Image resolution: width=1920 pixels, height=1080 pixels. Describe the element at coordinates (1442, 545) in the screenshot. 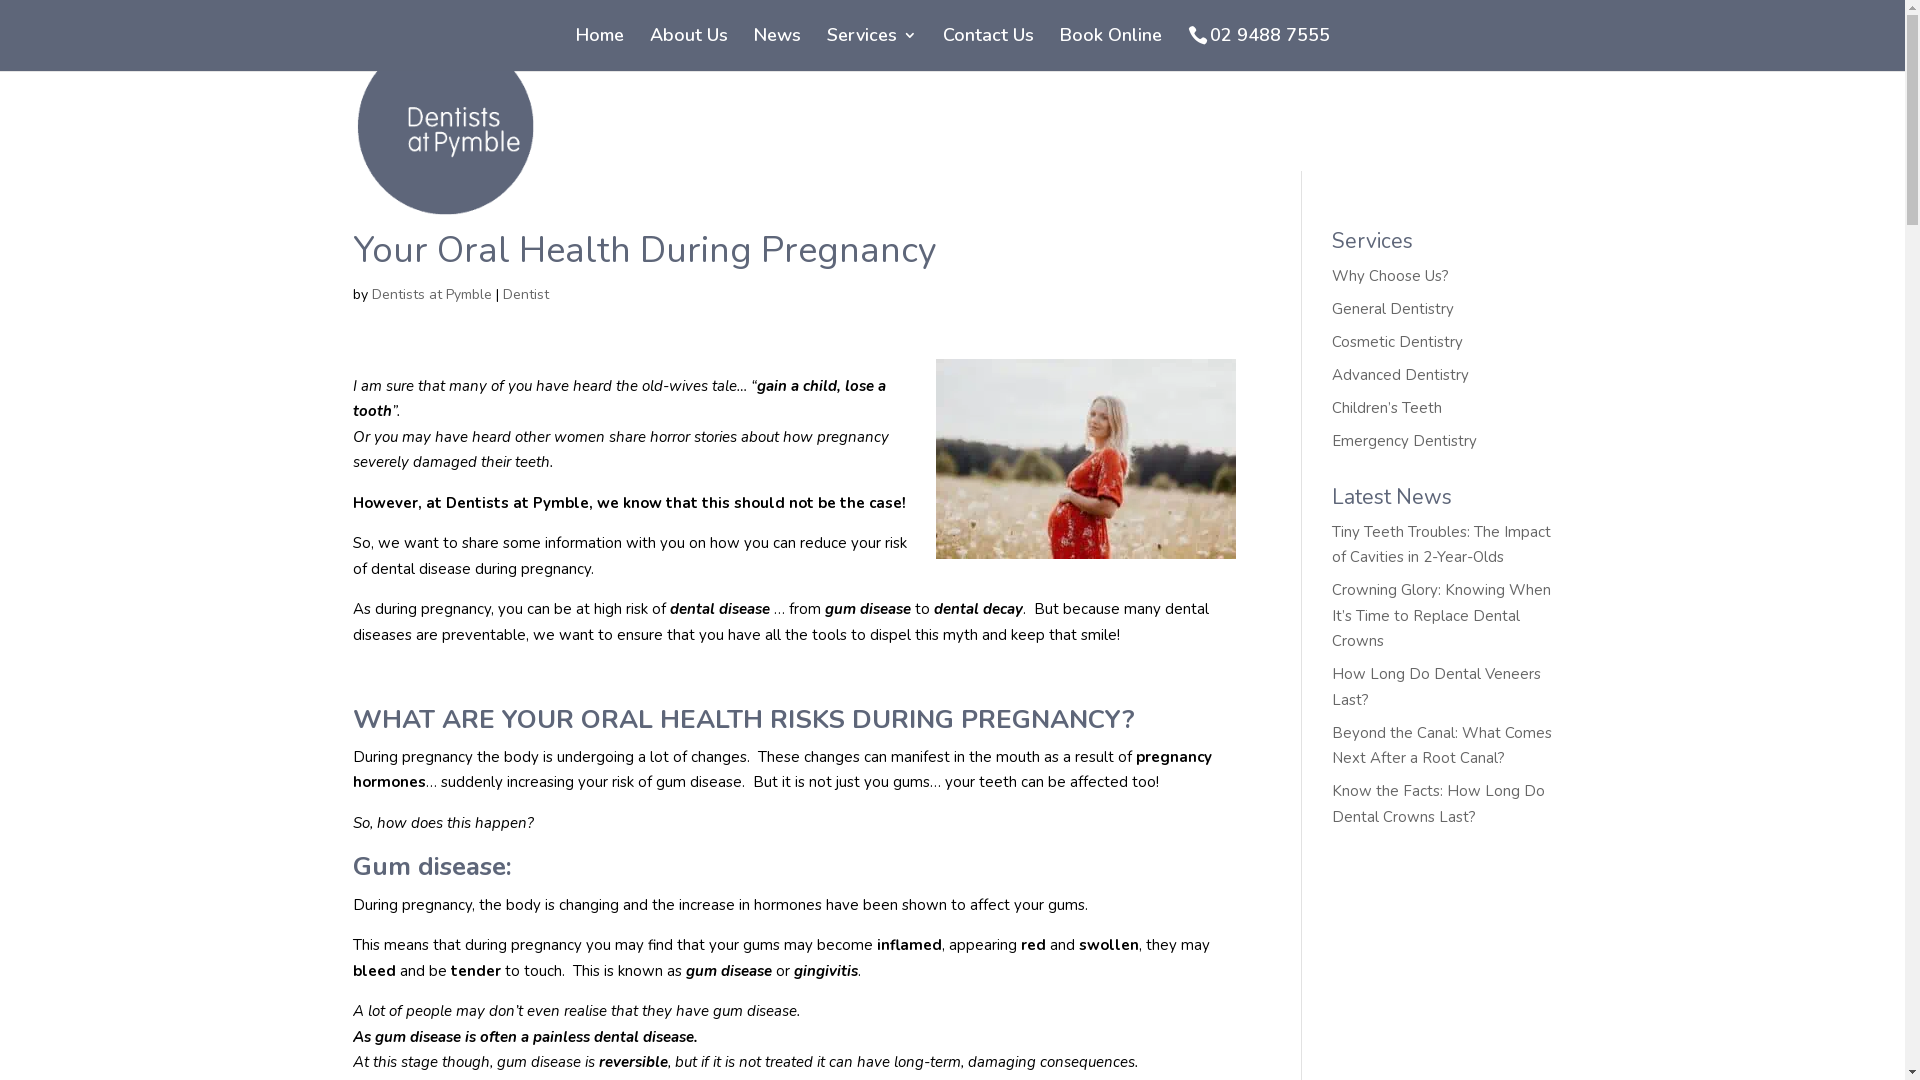

I see `Tiny Teeth Troubles: The Impact of Cavities in 2-Year-Olds` at that location.